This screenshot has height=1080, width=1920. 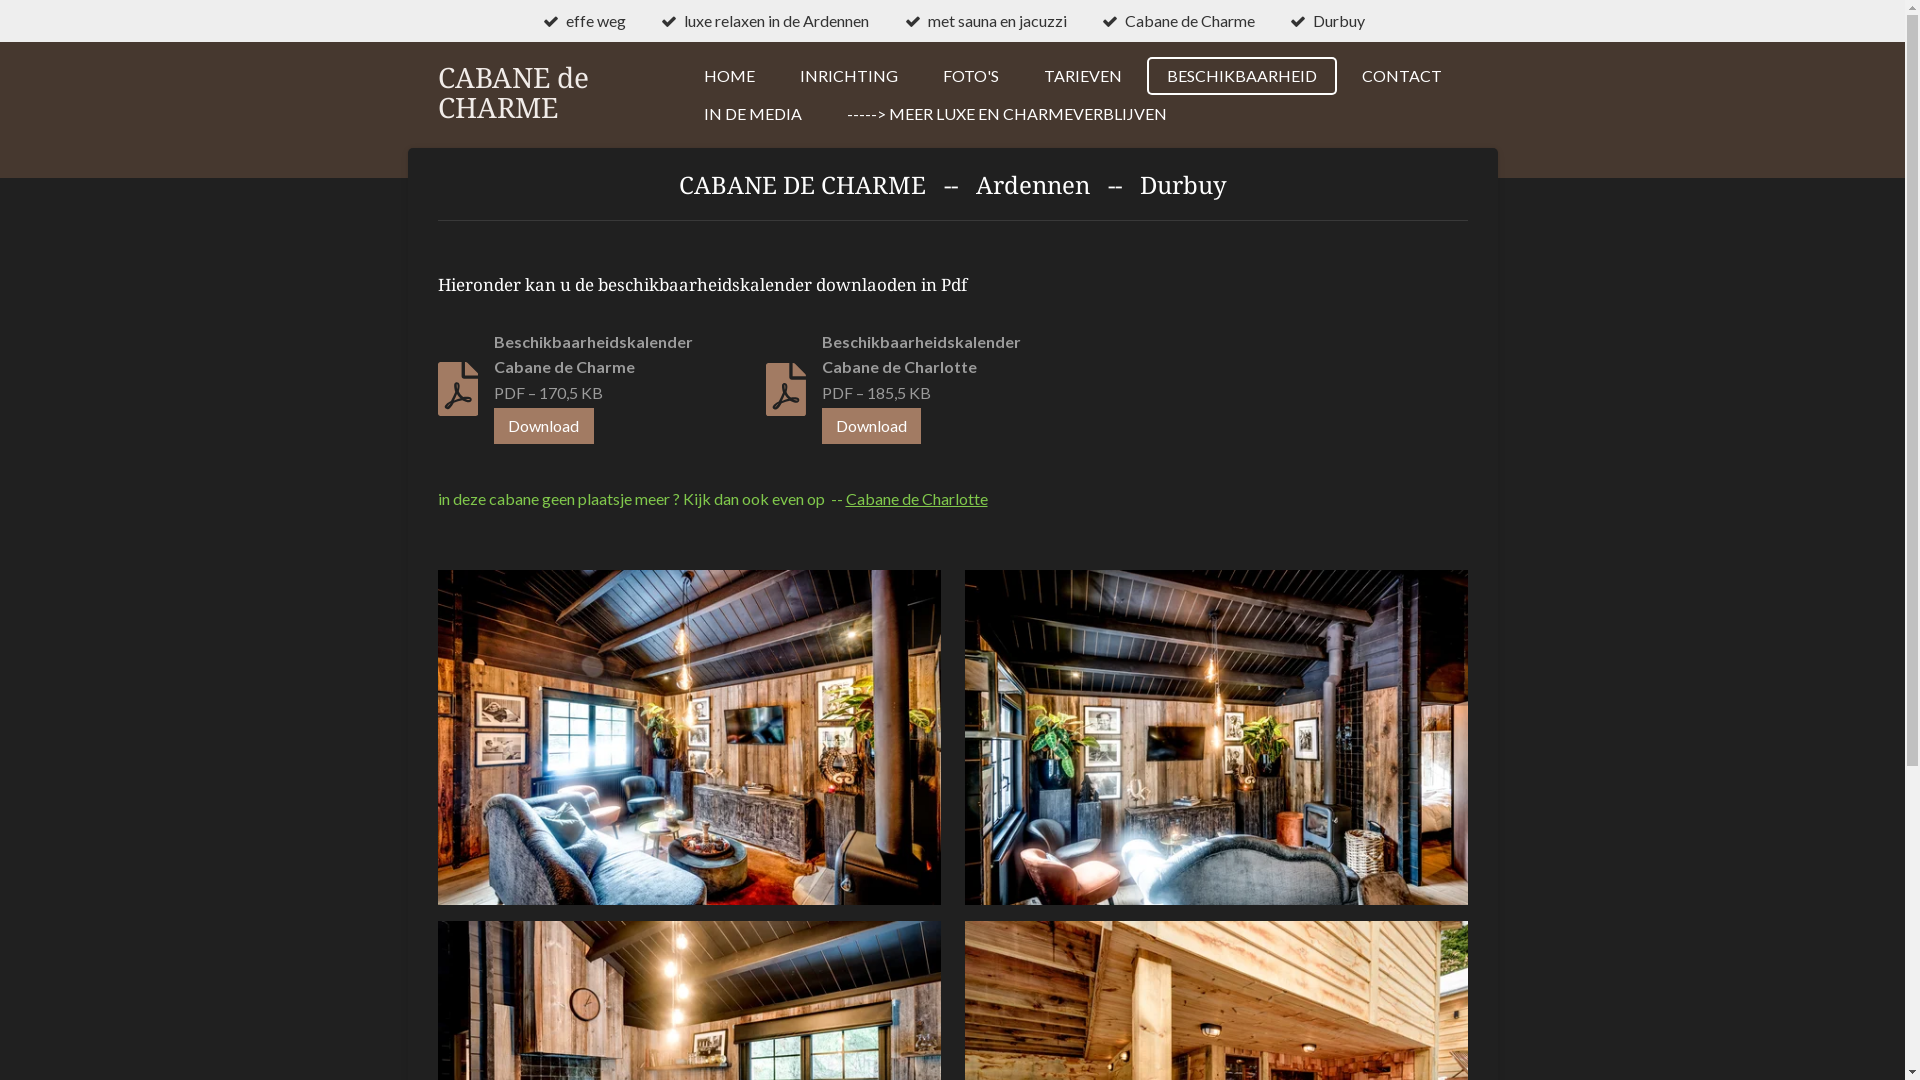 I want to click on -----> MEER LUXE EN CHARMEVERBLIJVEN, so click(x=1007, y=114).